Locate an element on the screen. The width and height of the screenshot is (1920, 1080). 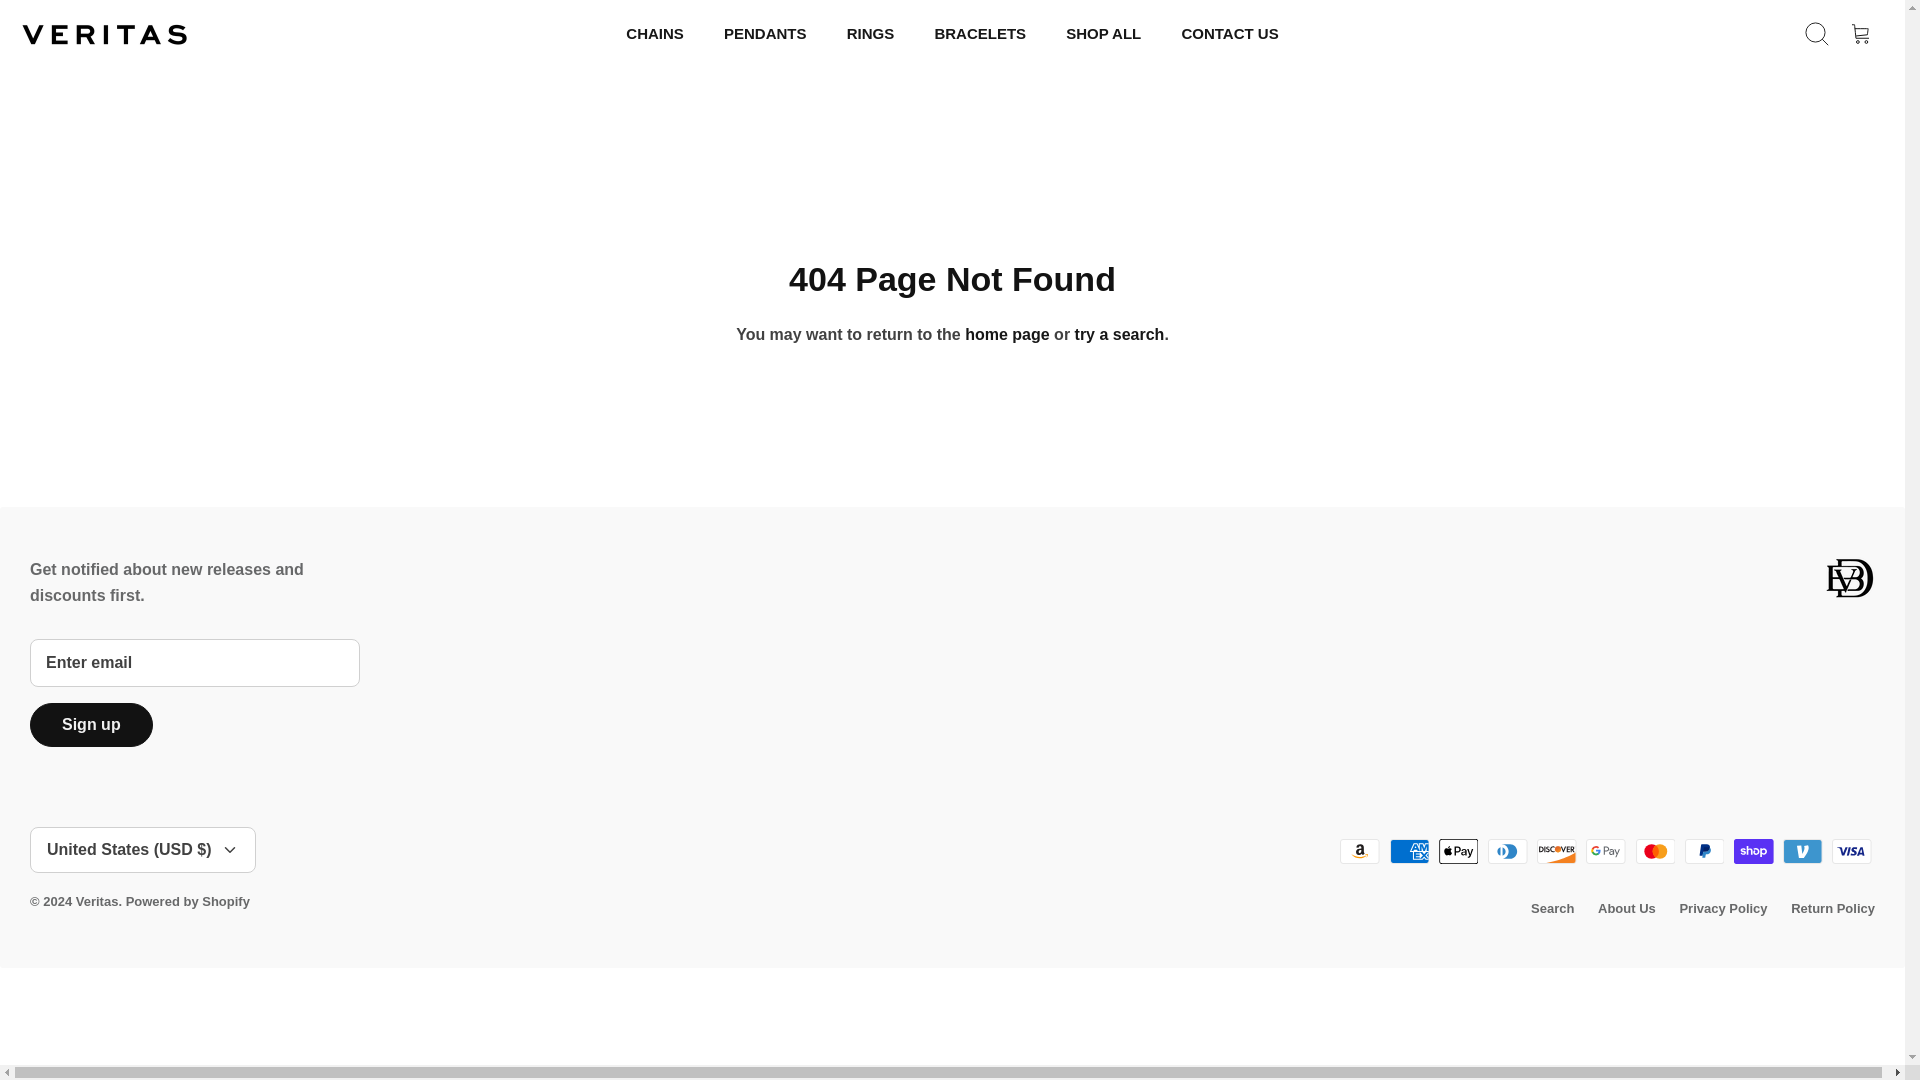
Amazon is located at coordinates (1360, 852).